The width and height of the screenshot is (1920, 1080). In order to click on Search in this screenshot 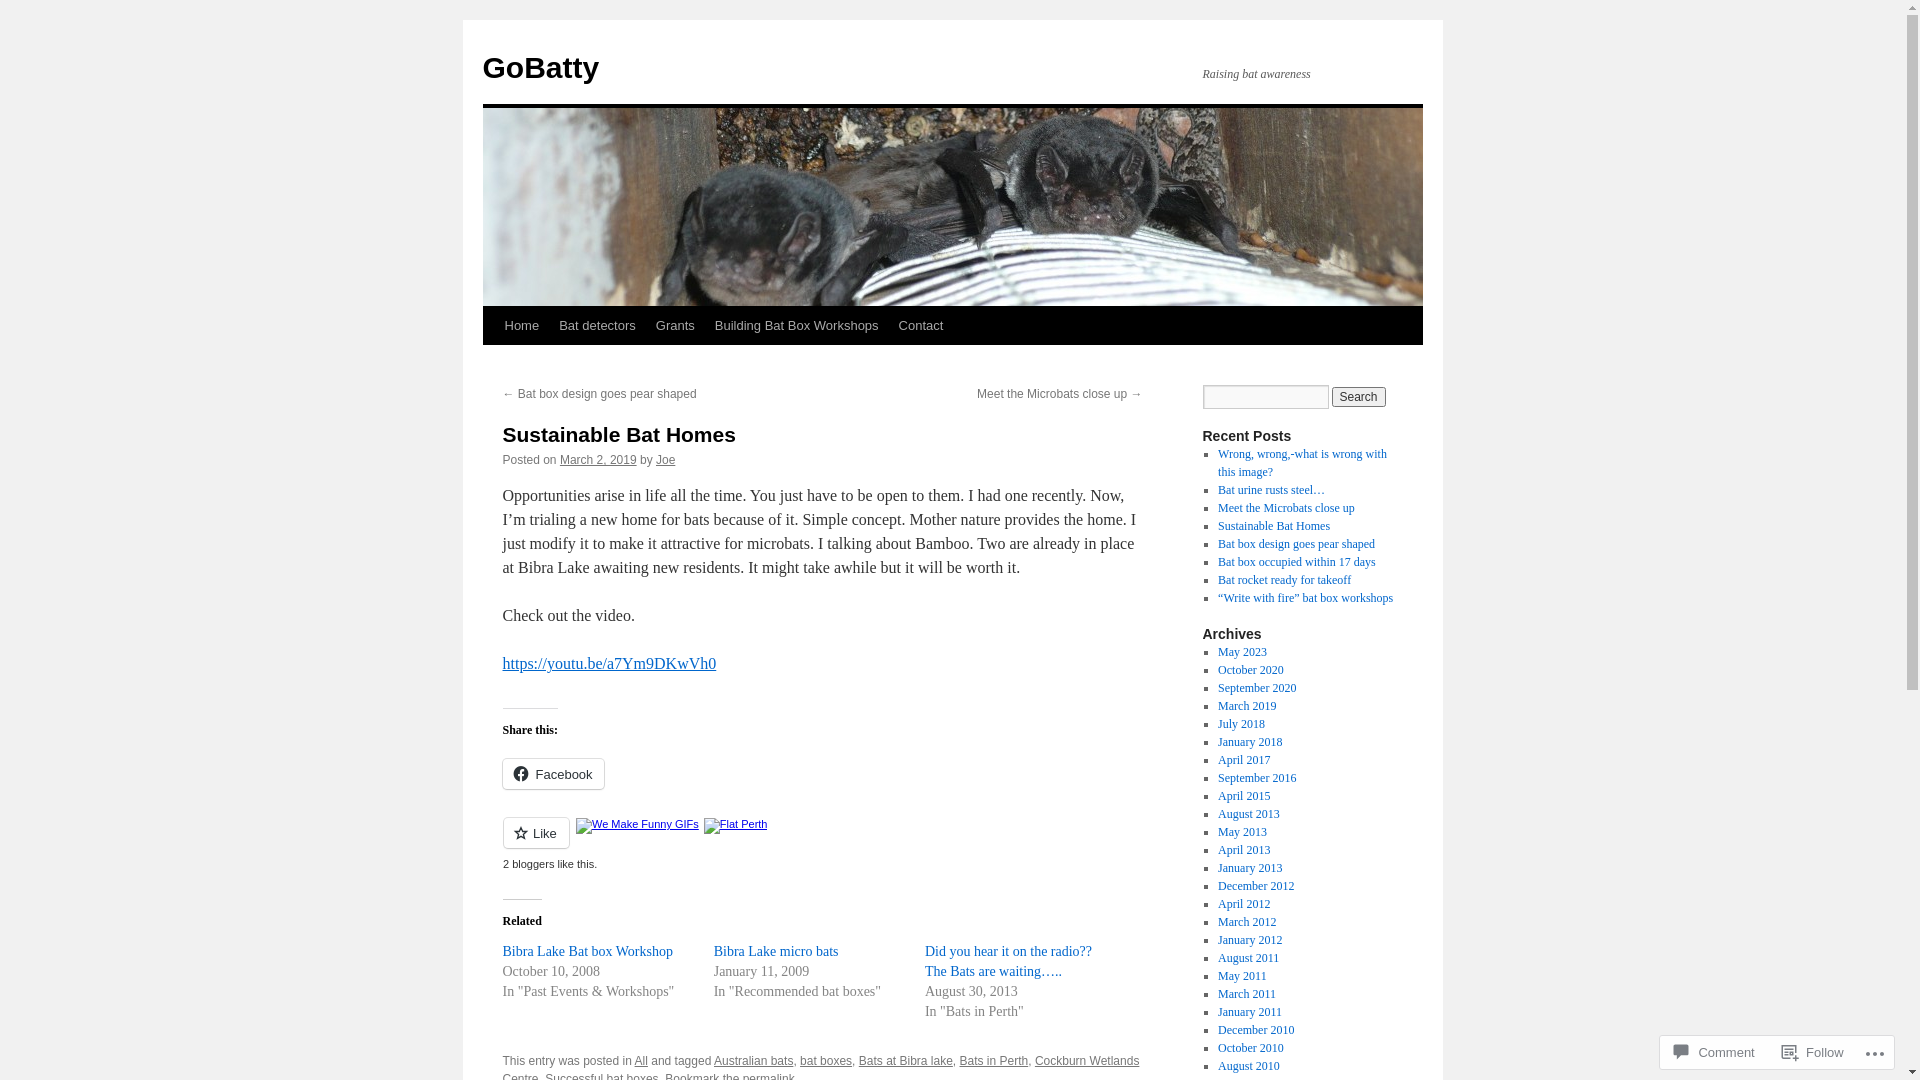, I will do `click(1359, 397)`.